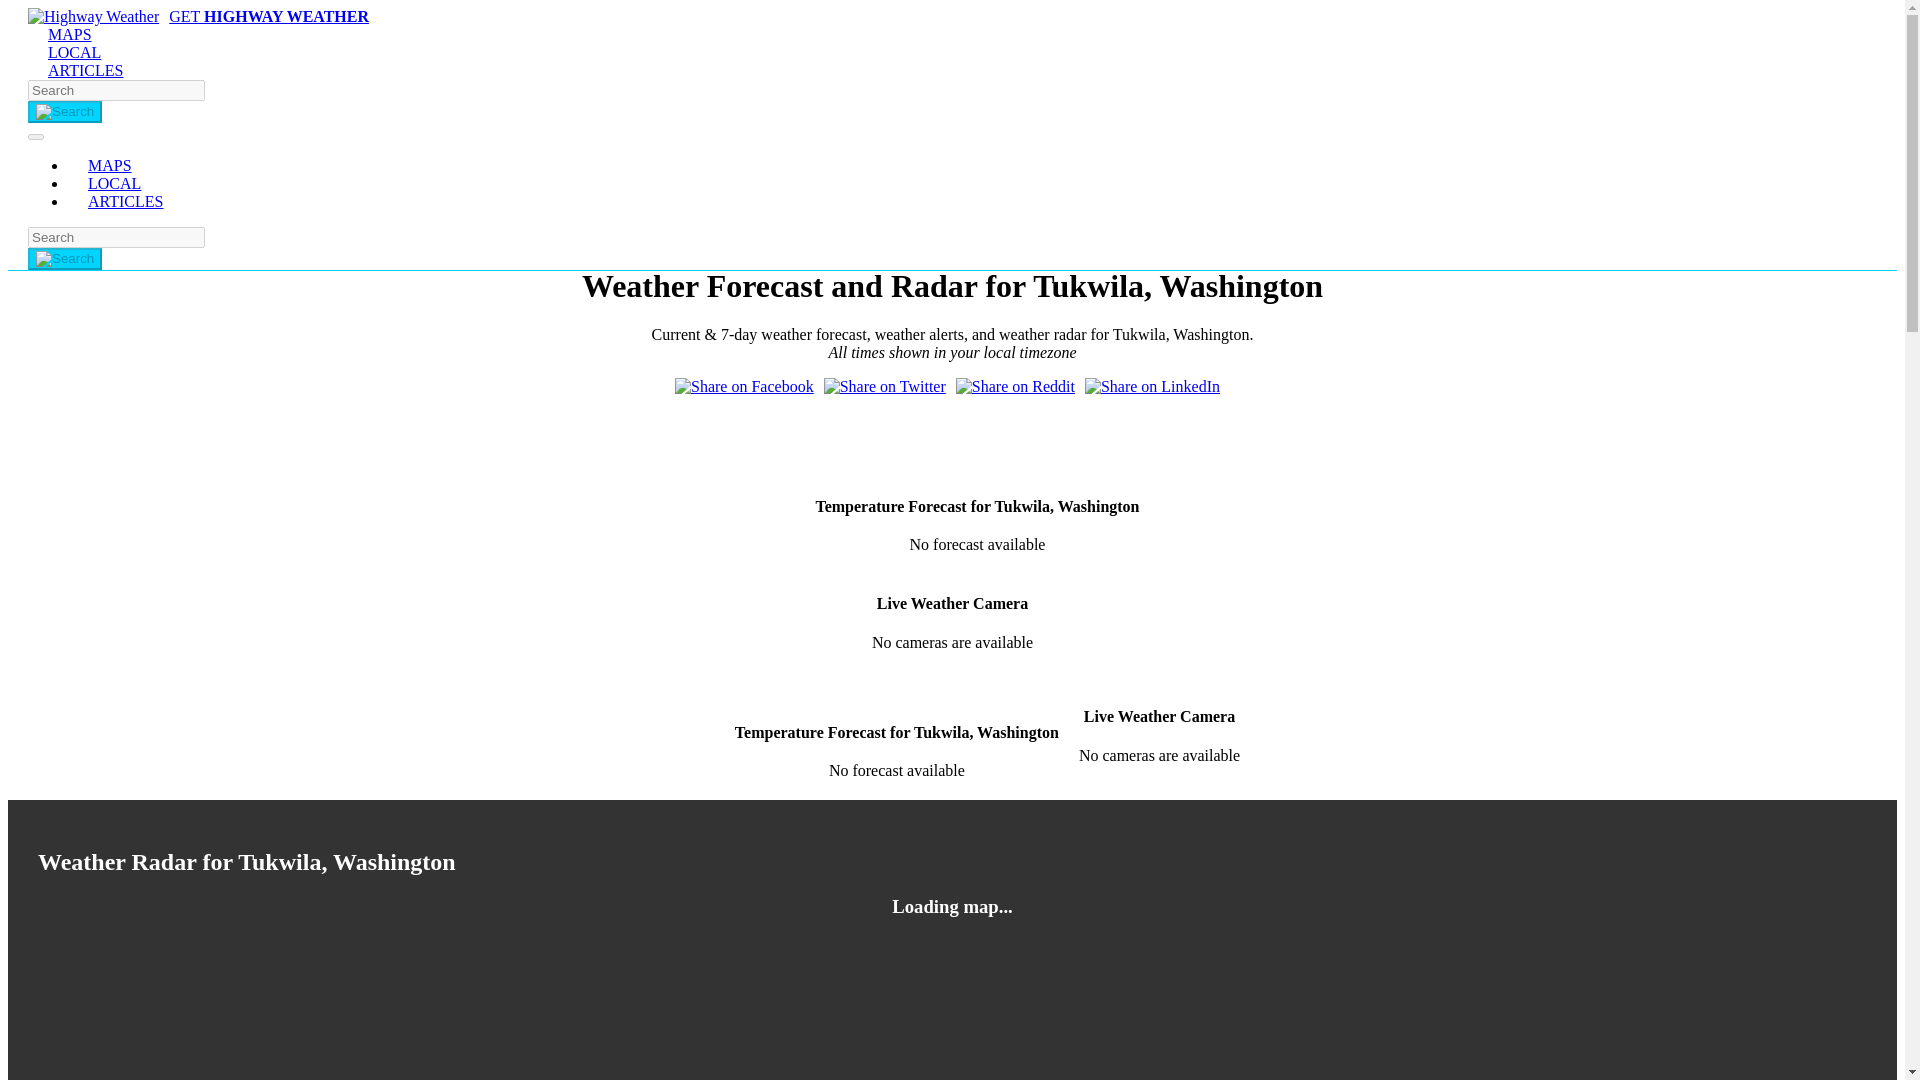  I want to click on LOCAL, so click(114, 183).